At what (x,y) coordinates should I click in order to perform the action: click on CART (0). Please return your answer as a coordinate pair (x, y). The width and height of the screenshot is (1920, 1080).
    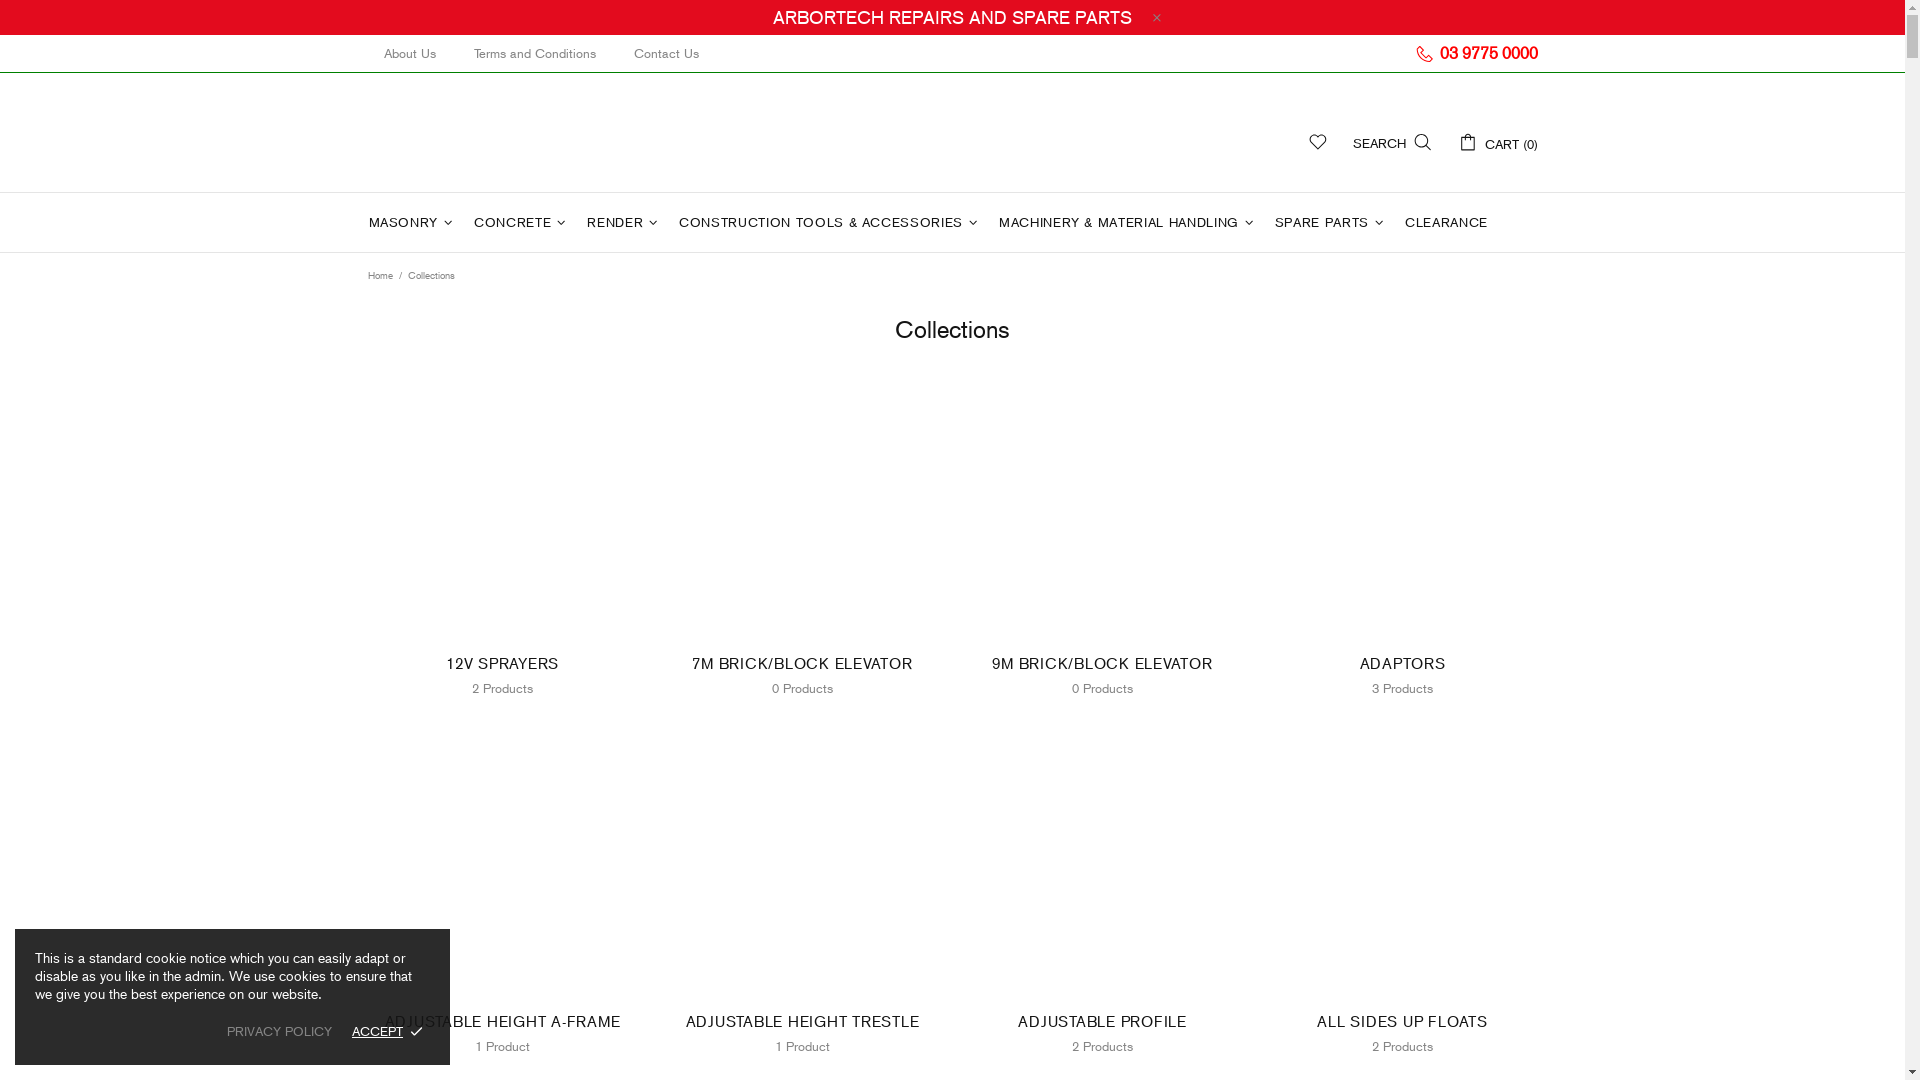
    Looking at the image, I should click on (1498, 142).